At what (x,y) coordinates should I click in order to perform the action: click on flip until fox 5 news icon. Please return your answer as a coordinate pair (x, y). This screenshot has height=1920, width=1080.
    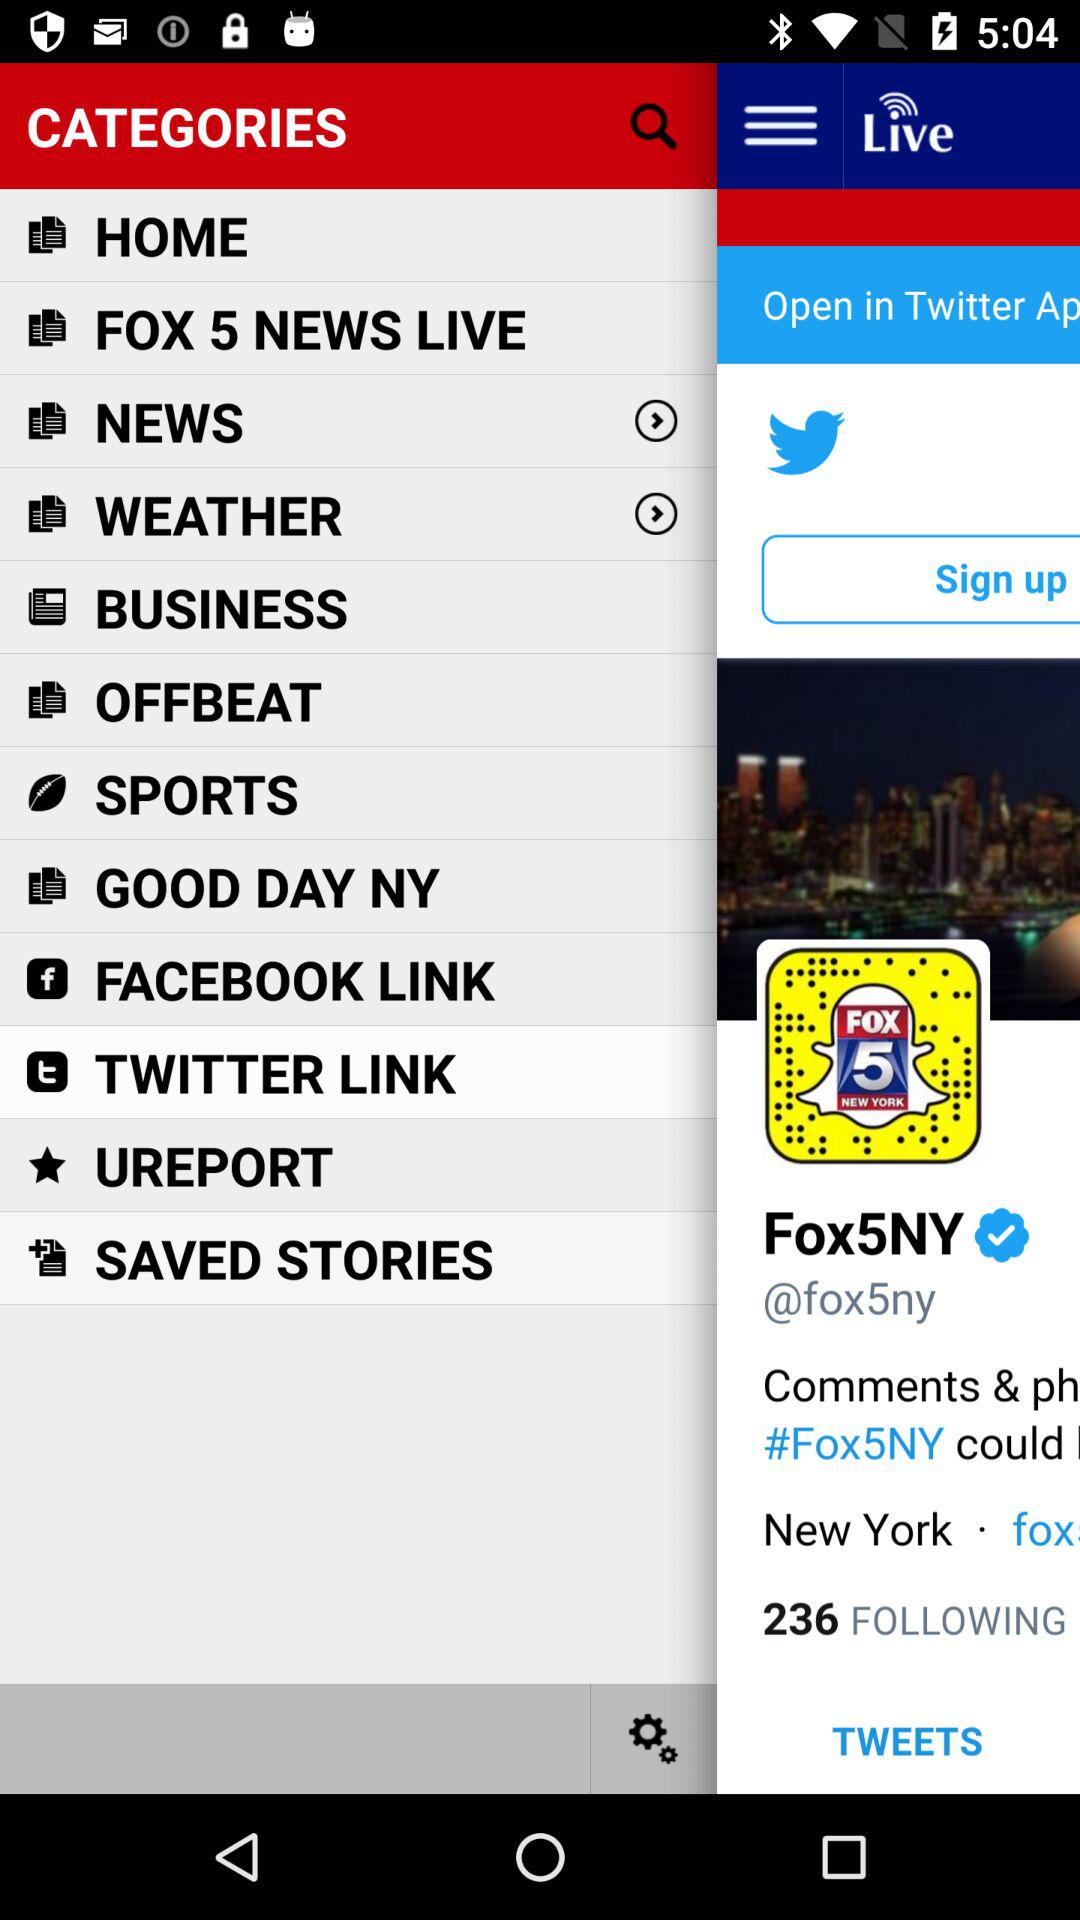
    Looking at the image, I should click on (310, 328).